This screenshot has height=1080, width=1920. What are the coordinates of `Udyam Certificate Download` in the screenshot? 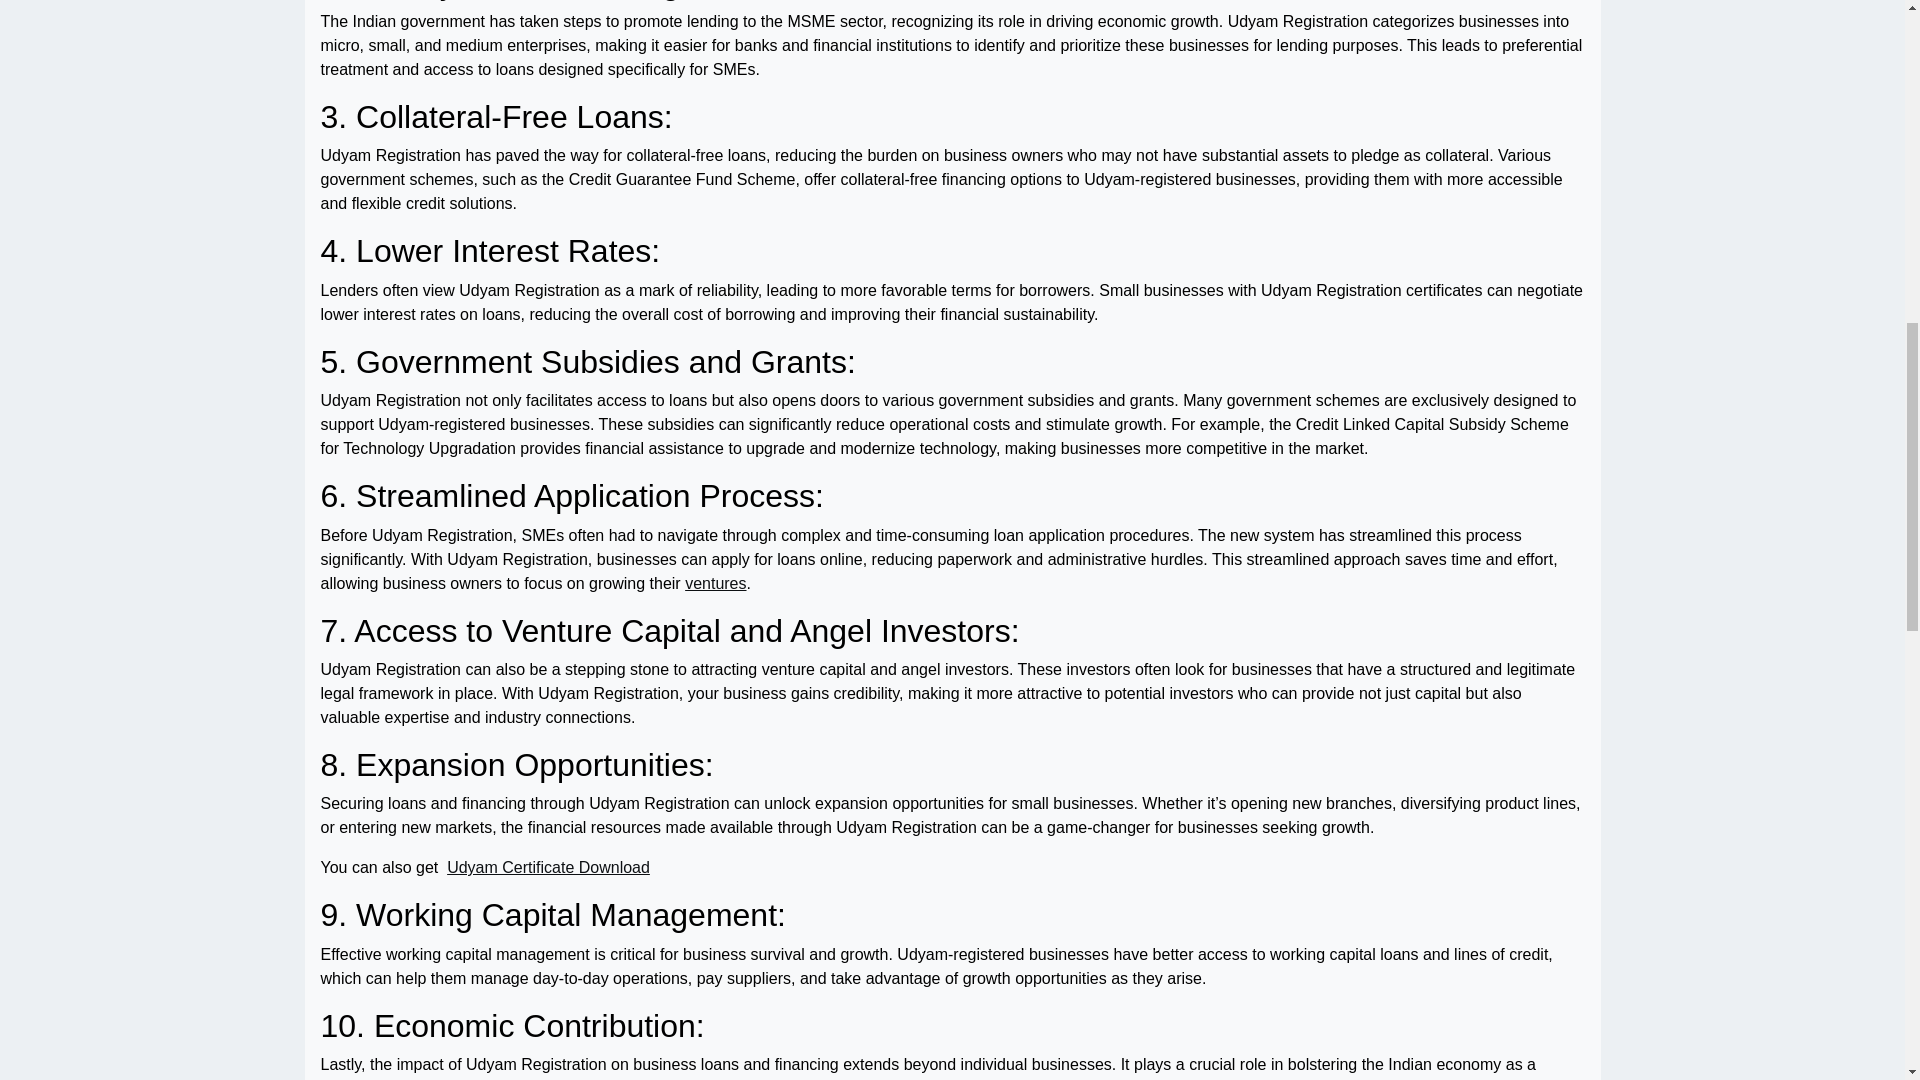 It's located at (548, 868).